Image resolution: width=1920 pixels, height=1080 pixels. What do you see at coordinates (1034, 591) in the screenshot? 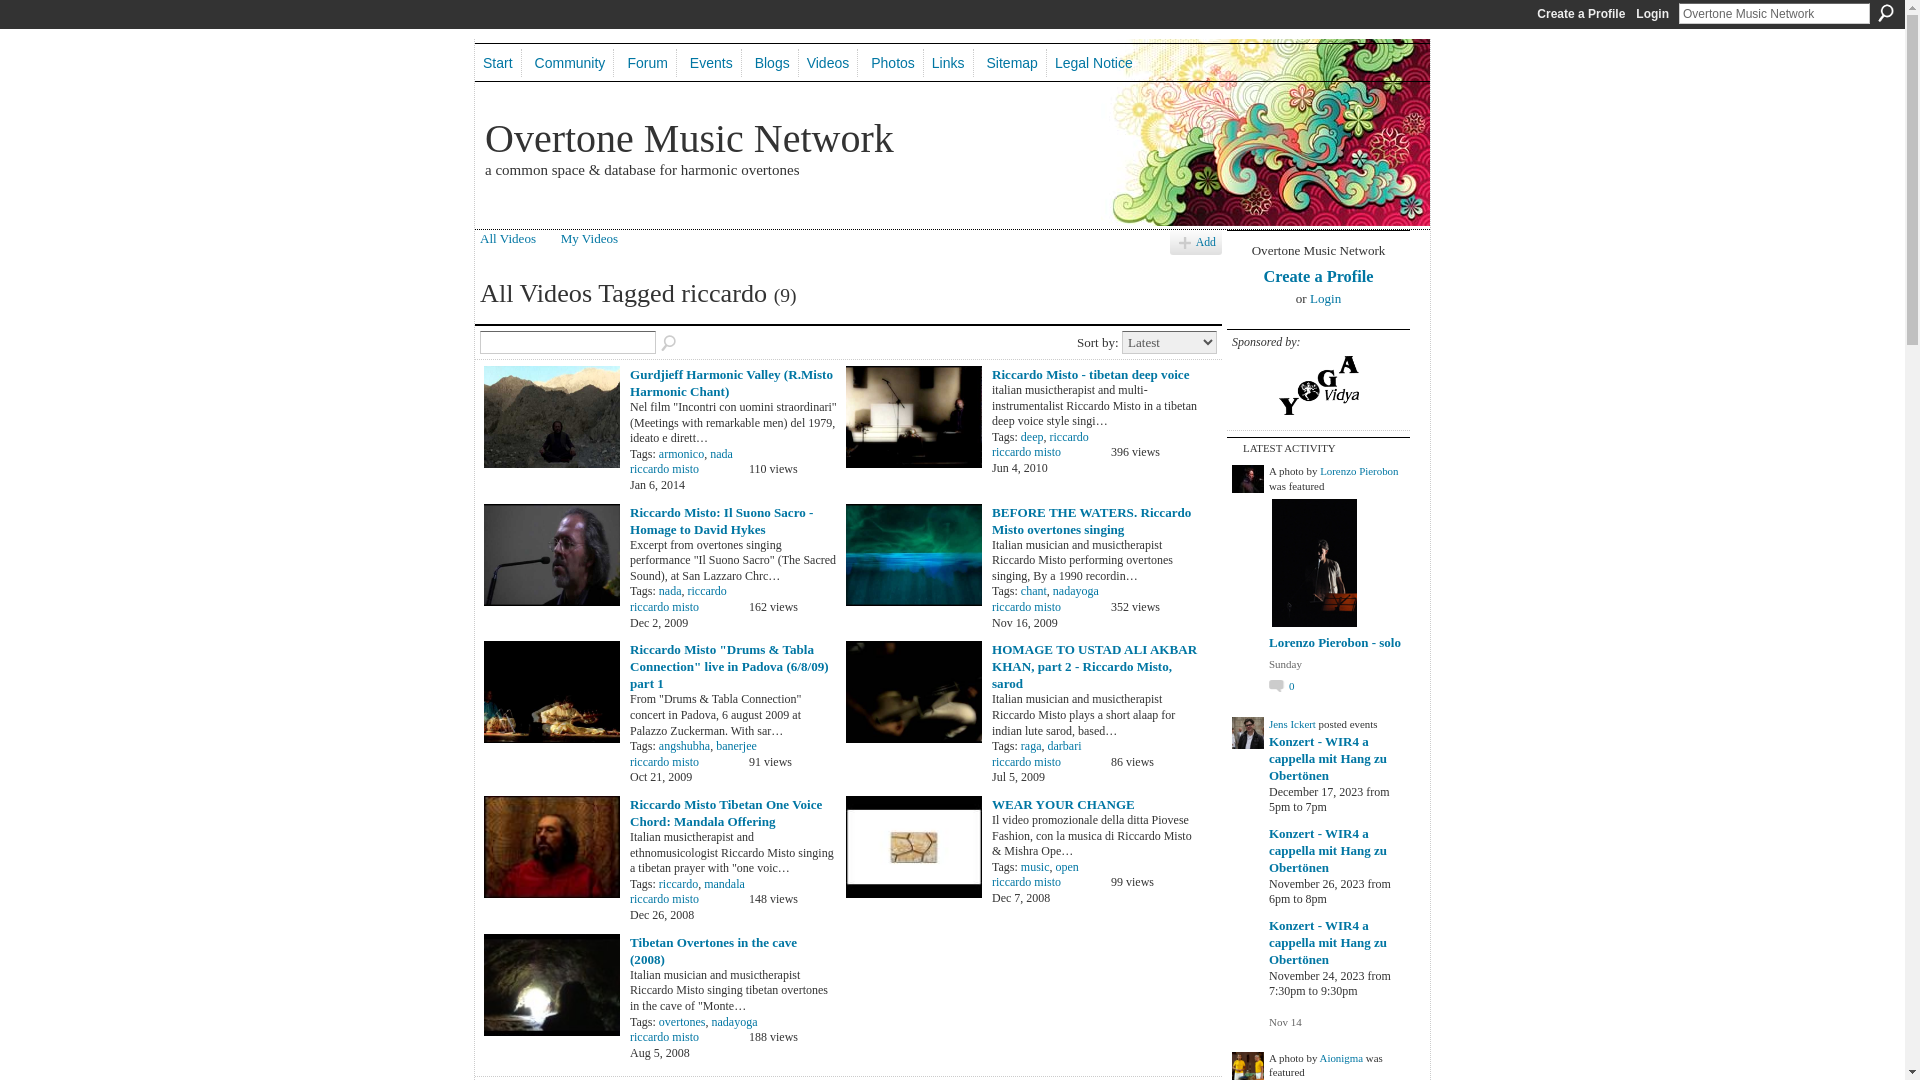
I see `chant` at bounding box center [1034, 591].